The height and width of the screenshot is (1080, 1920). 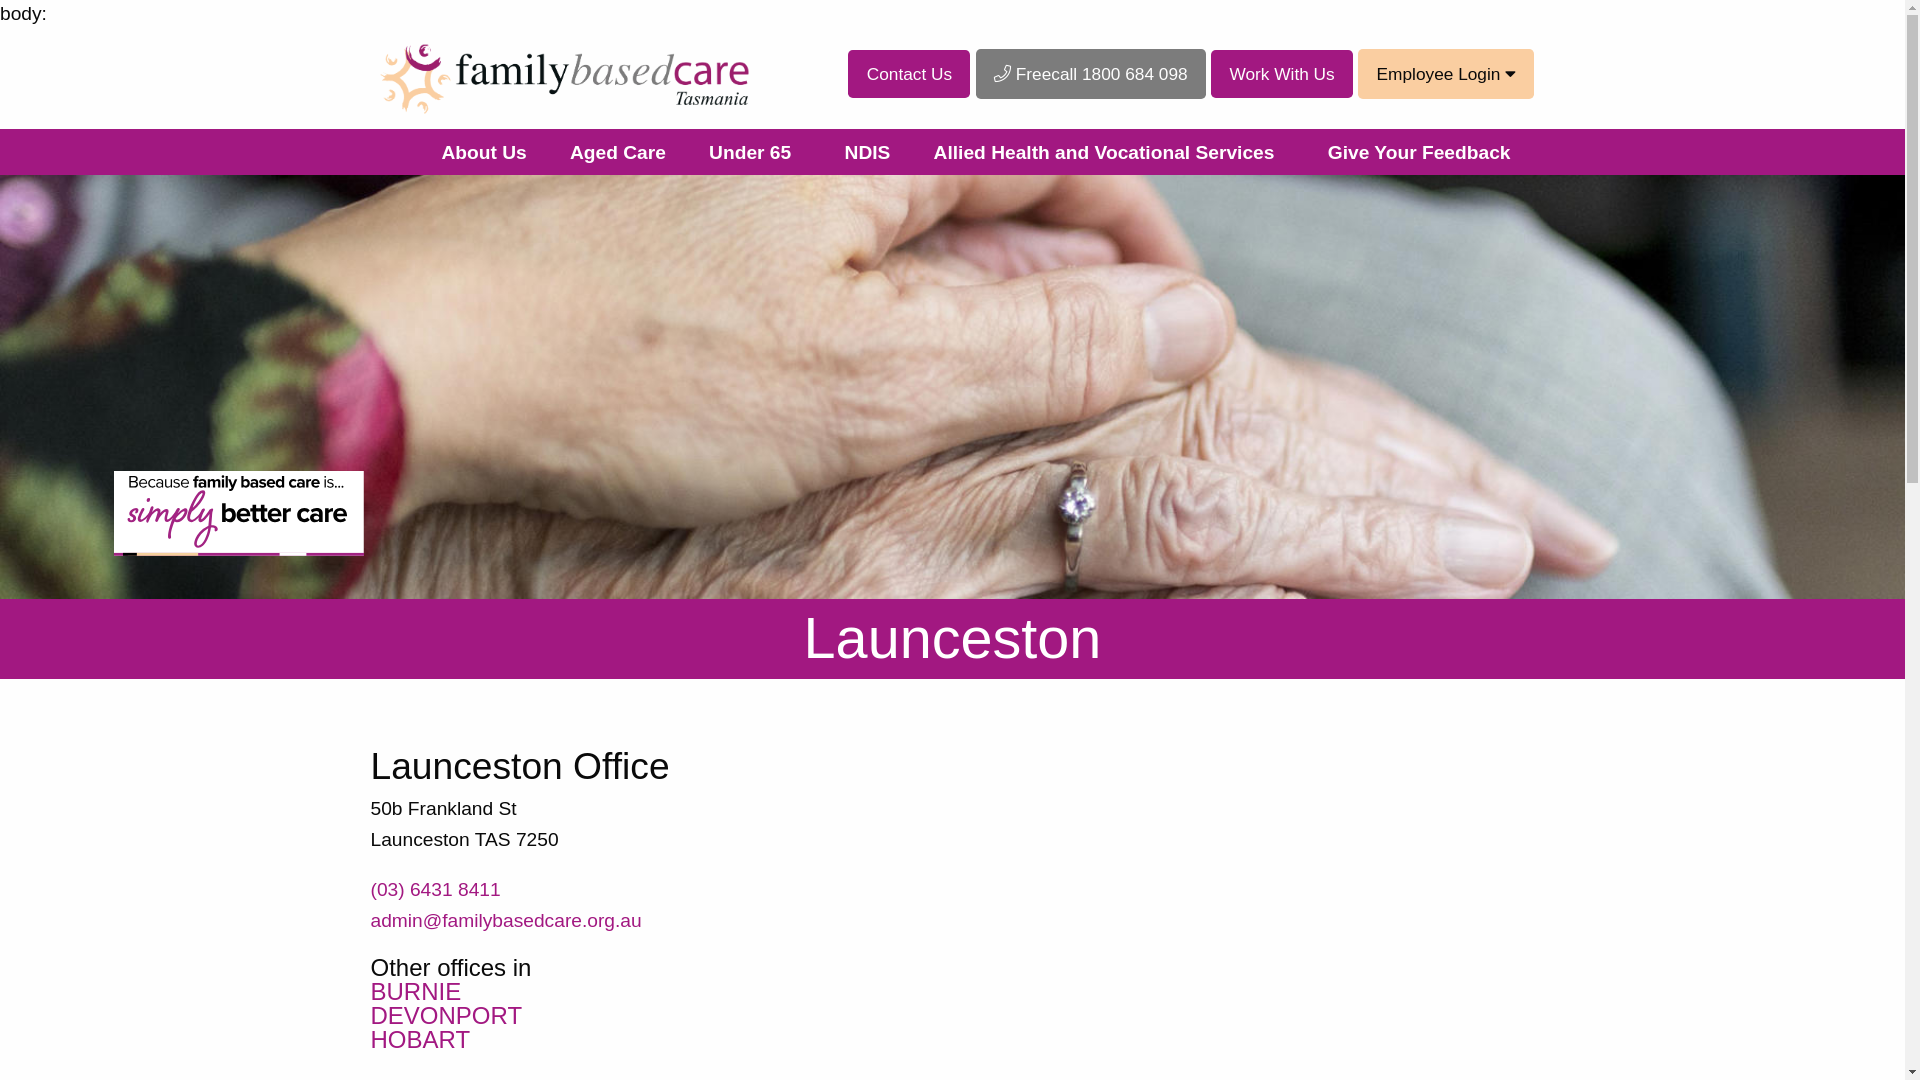 I want to click on Give Your Feedback, so click(x=1420, y=152).